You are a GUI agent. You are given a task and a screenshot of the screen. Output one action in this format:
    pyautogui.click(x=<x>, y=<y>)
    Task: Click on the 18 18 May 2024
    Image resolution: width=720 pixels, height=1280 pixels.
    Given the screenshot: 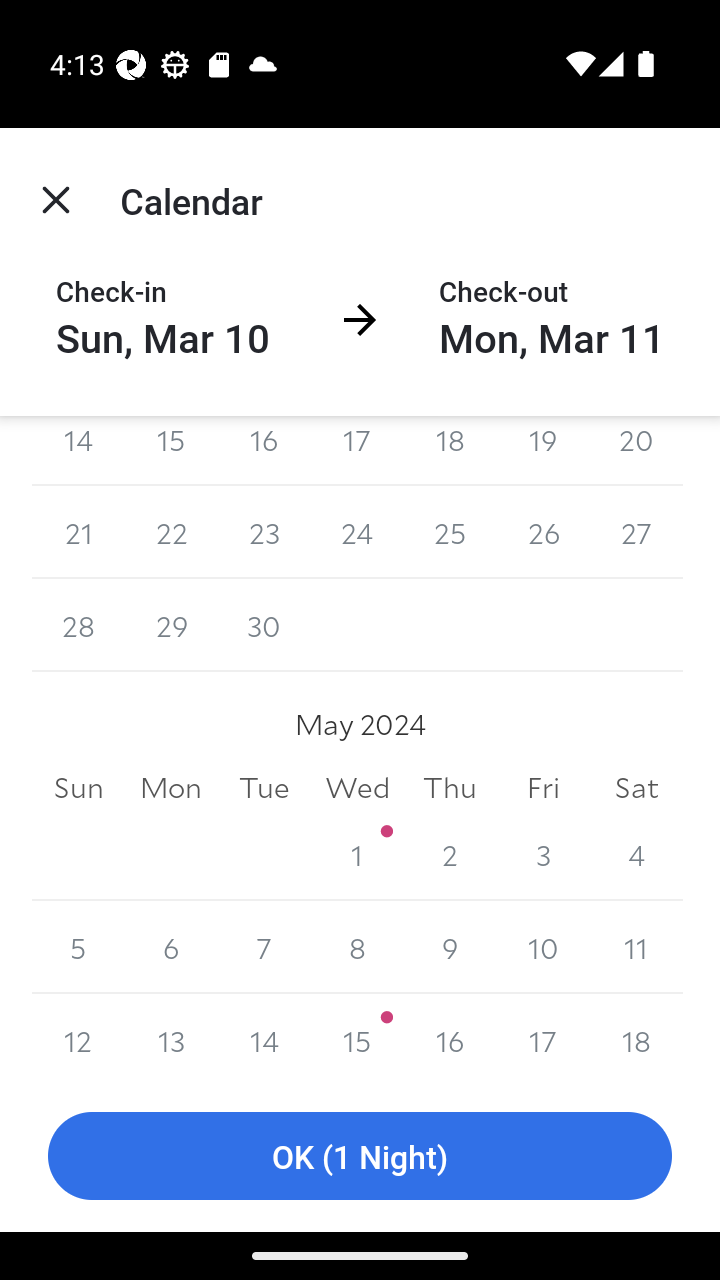 What is the action you would take?
    pyautogui.click(x=636, y=1037)
    